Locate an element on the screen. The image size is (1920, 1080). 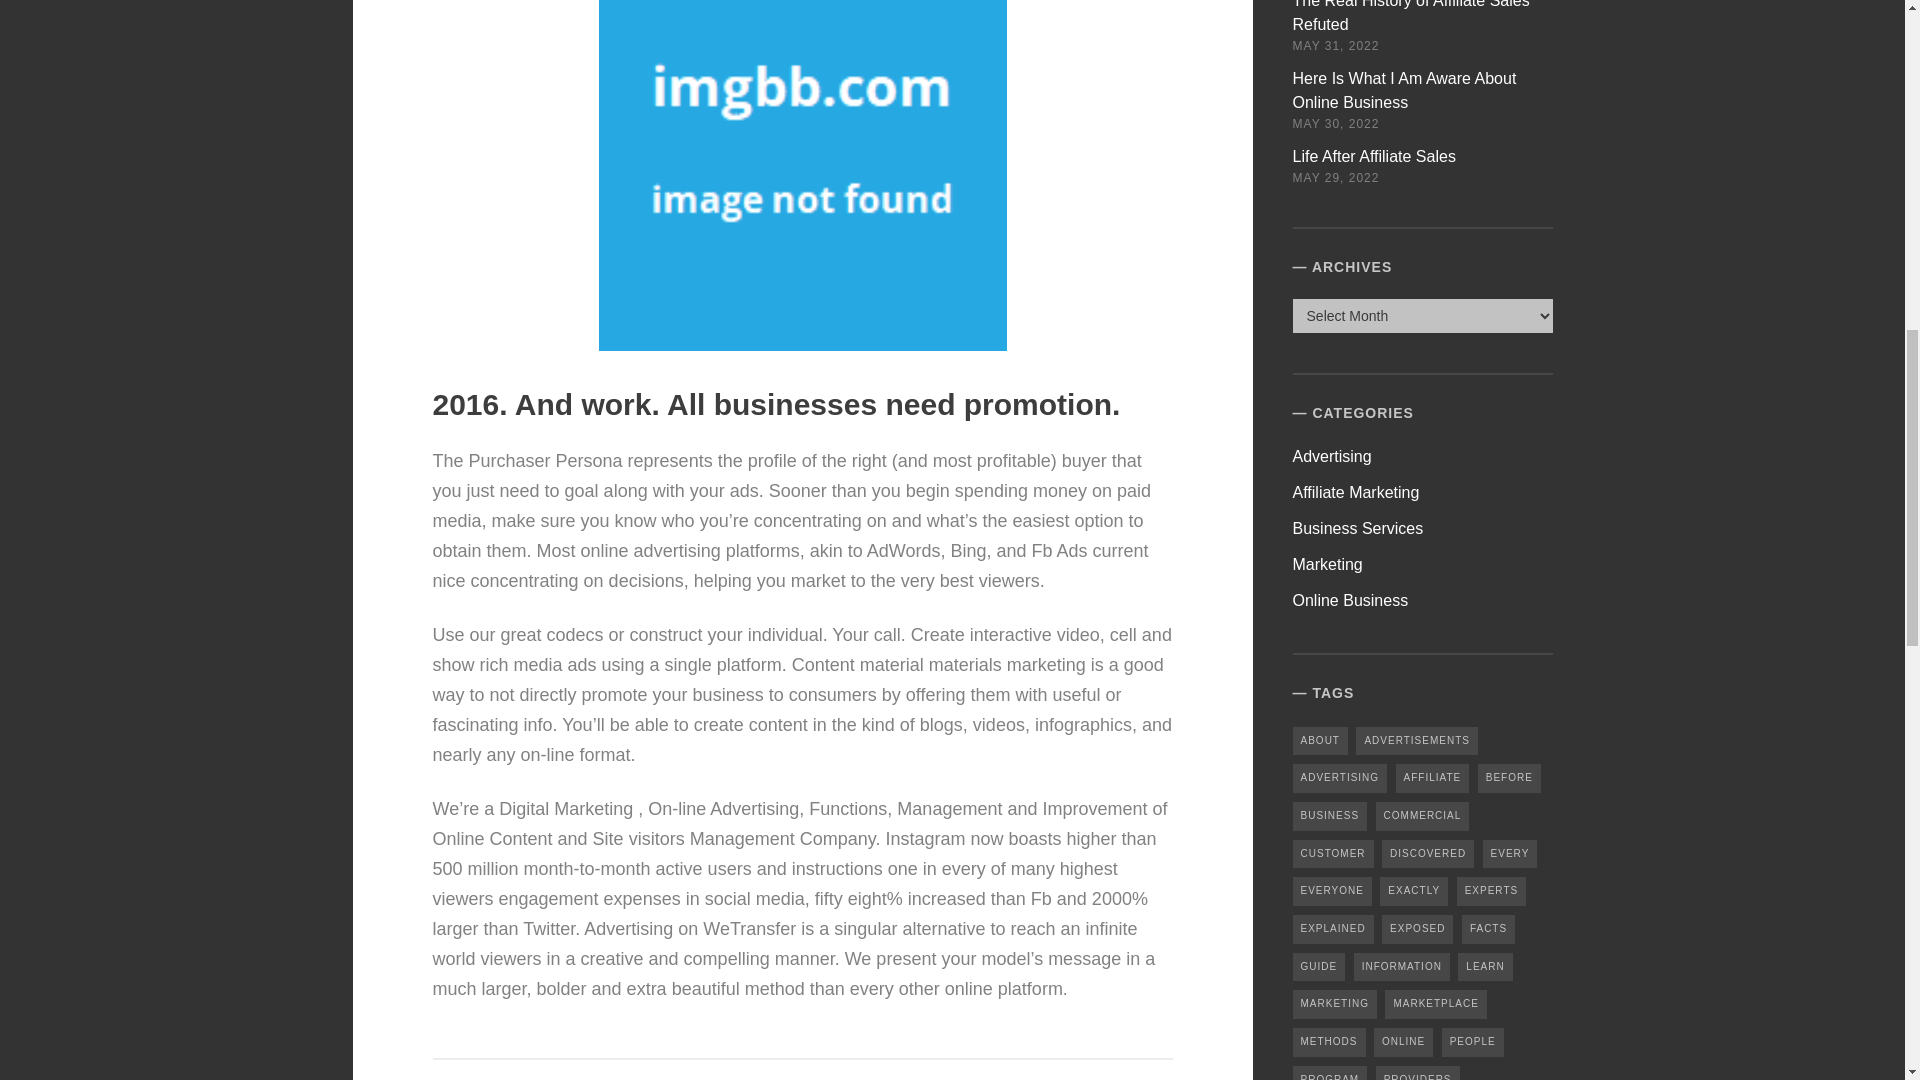
AFFILIATE is located at coordinates (1432, 778).